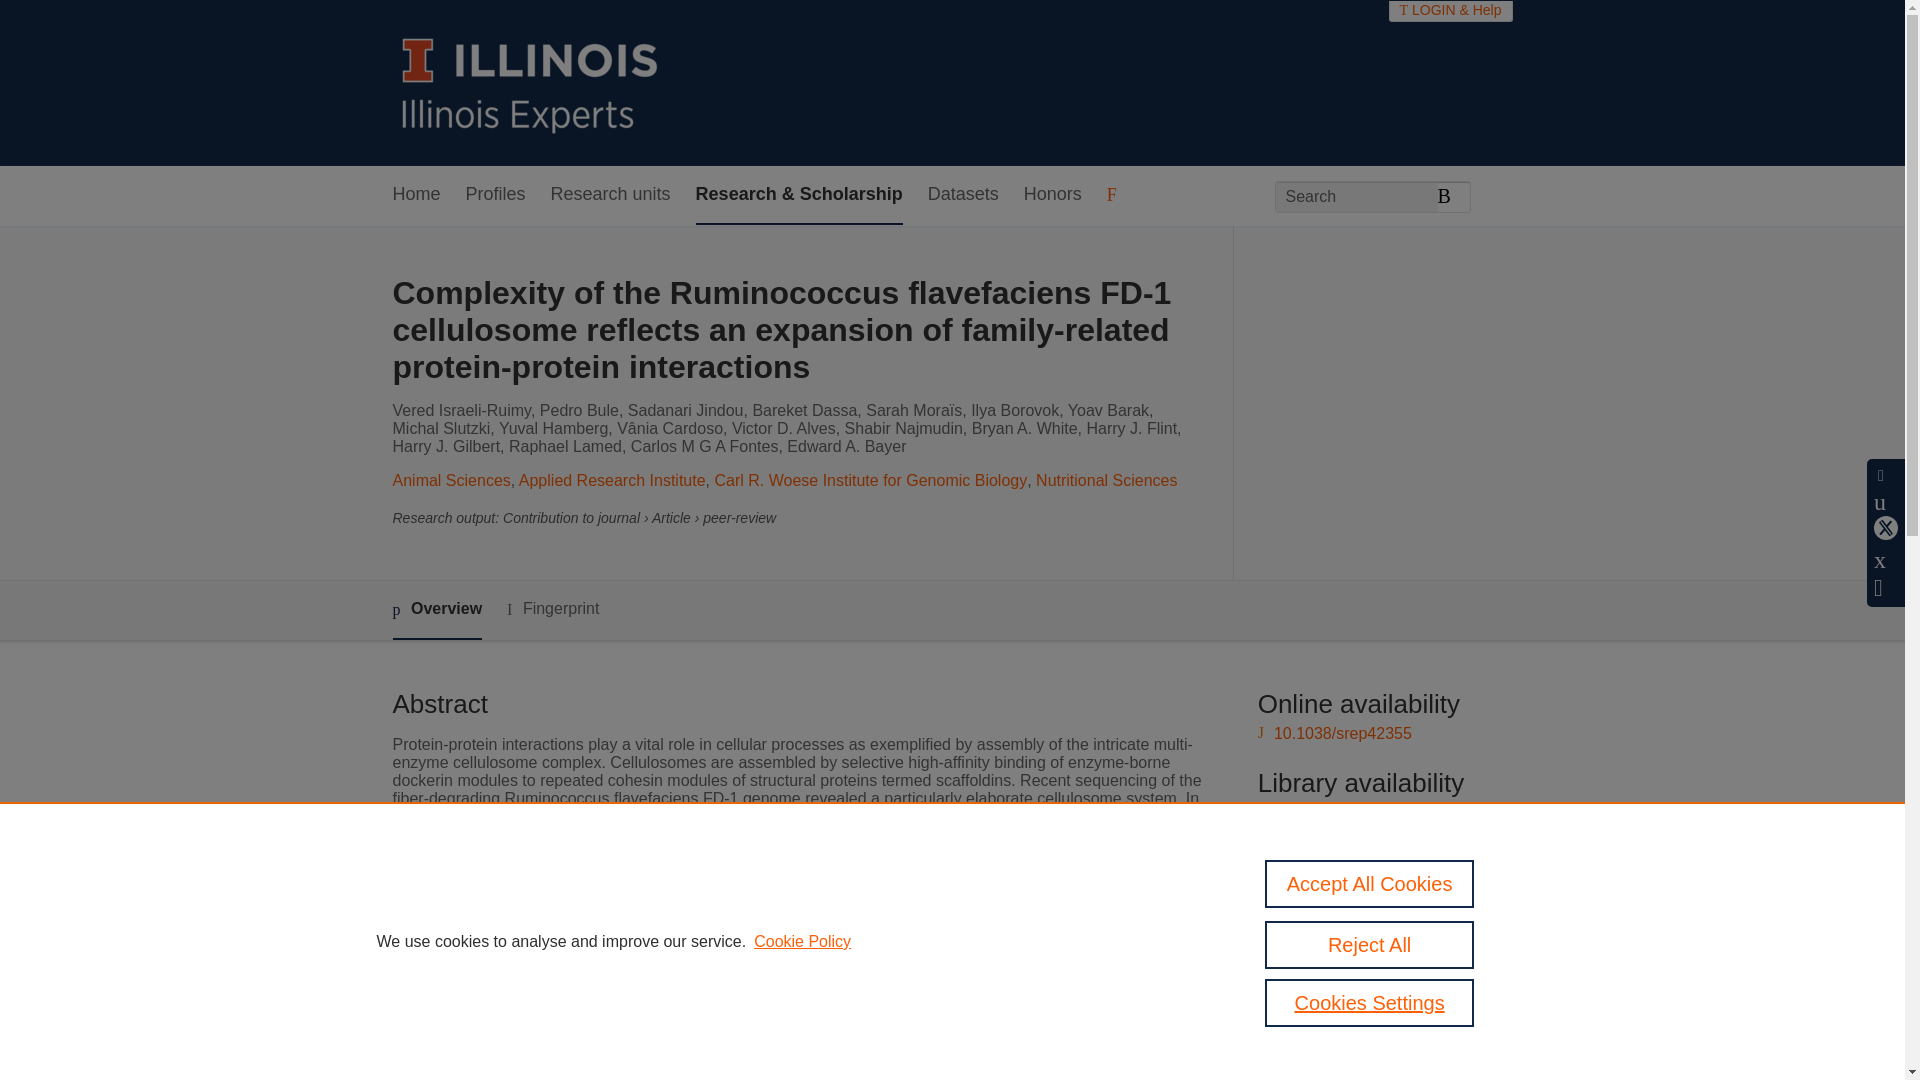 Image resolution: width=1920 pixels, height=1080 pixels. I want to click on University of Illinois Urbana-Champaign Home, so click(530, 82).